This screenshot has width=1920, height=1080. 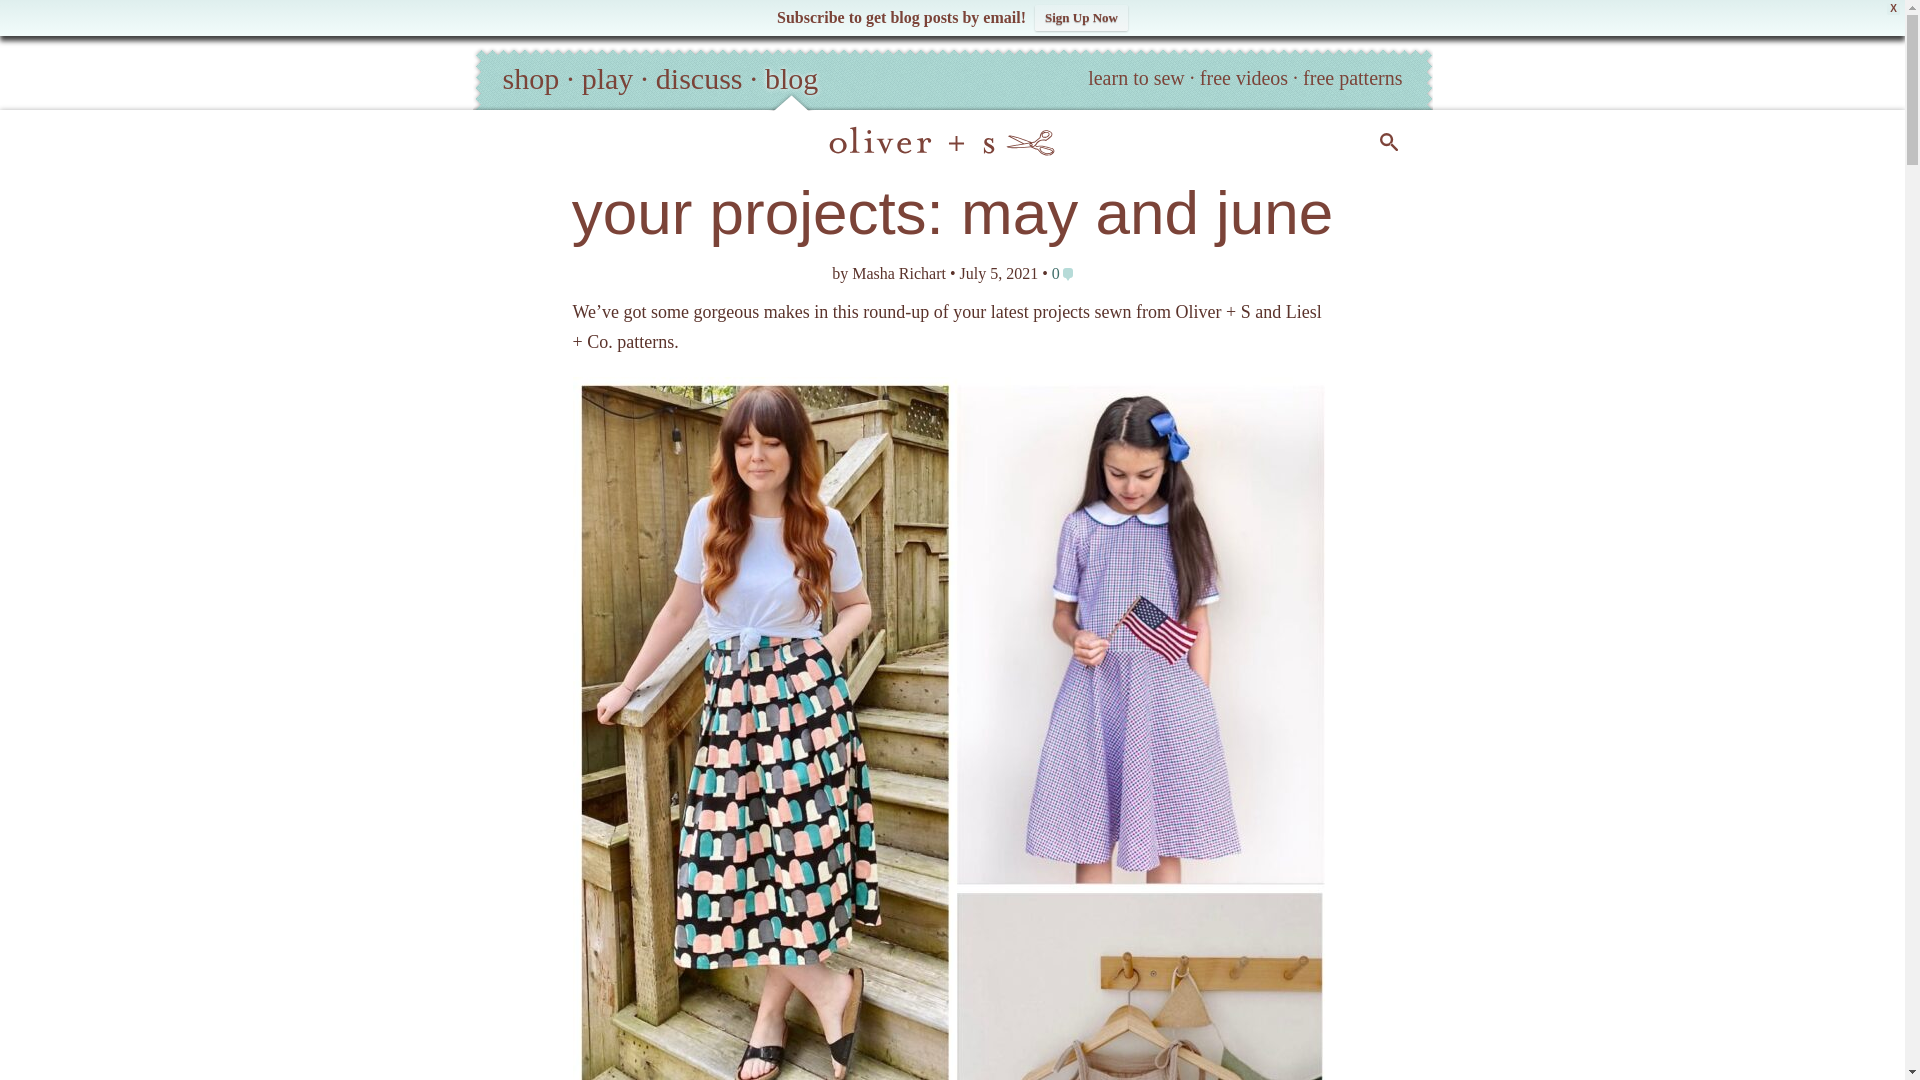 What do you see at coordinates (790, 78) in the screenshot?
I see `blog` at bounding box center [790, 78].